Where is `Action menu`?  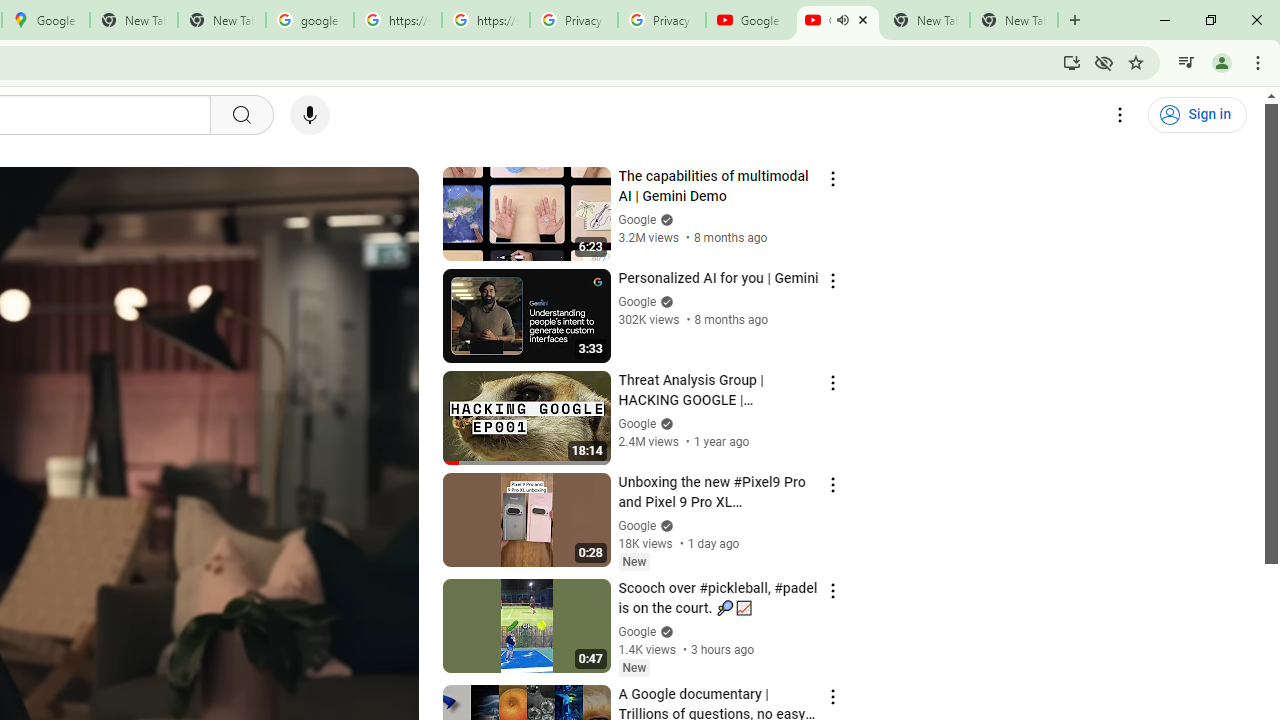 Action menu is located at coordinates (832, 696).